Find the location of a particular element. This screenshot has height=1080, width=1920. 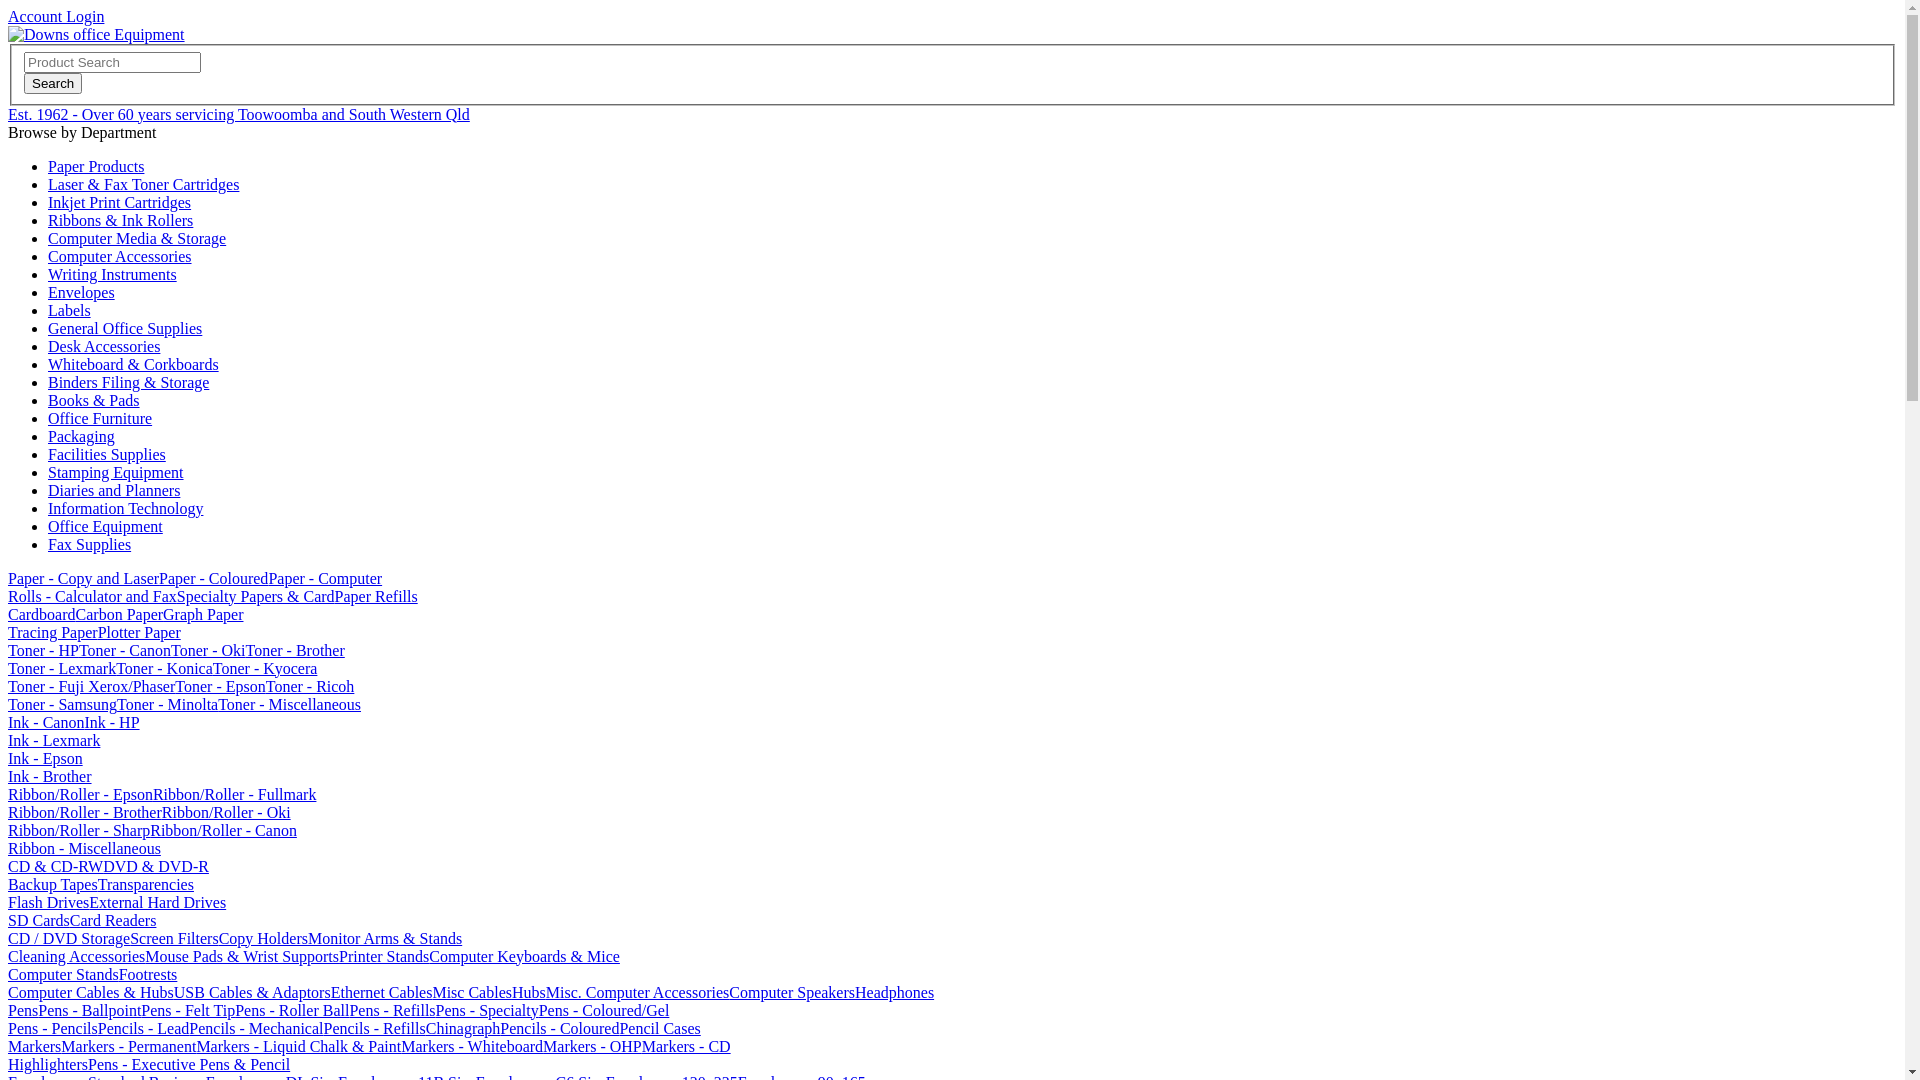

Backup Tapes is located at coordinates (53, 884).